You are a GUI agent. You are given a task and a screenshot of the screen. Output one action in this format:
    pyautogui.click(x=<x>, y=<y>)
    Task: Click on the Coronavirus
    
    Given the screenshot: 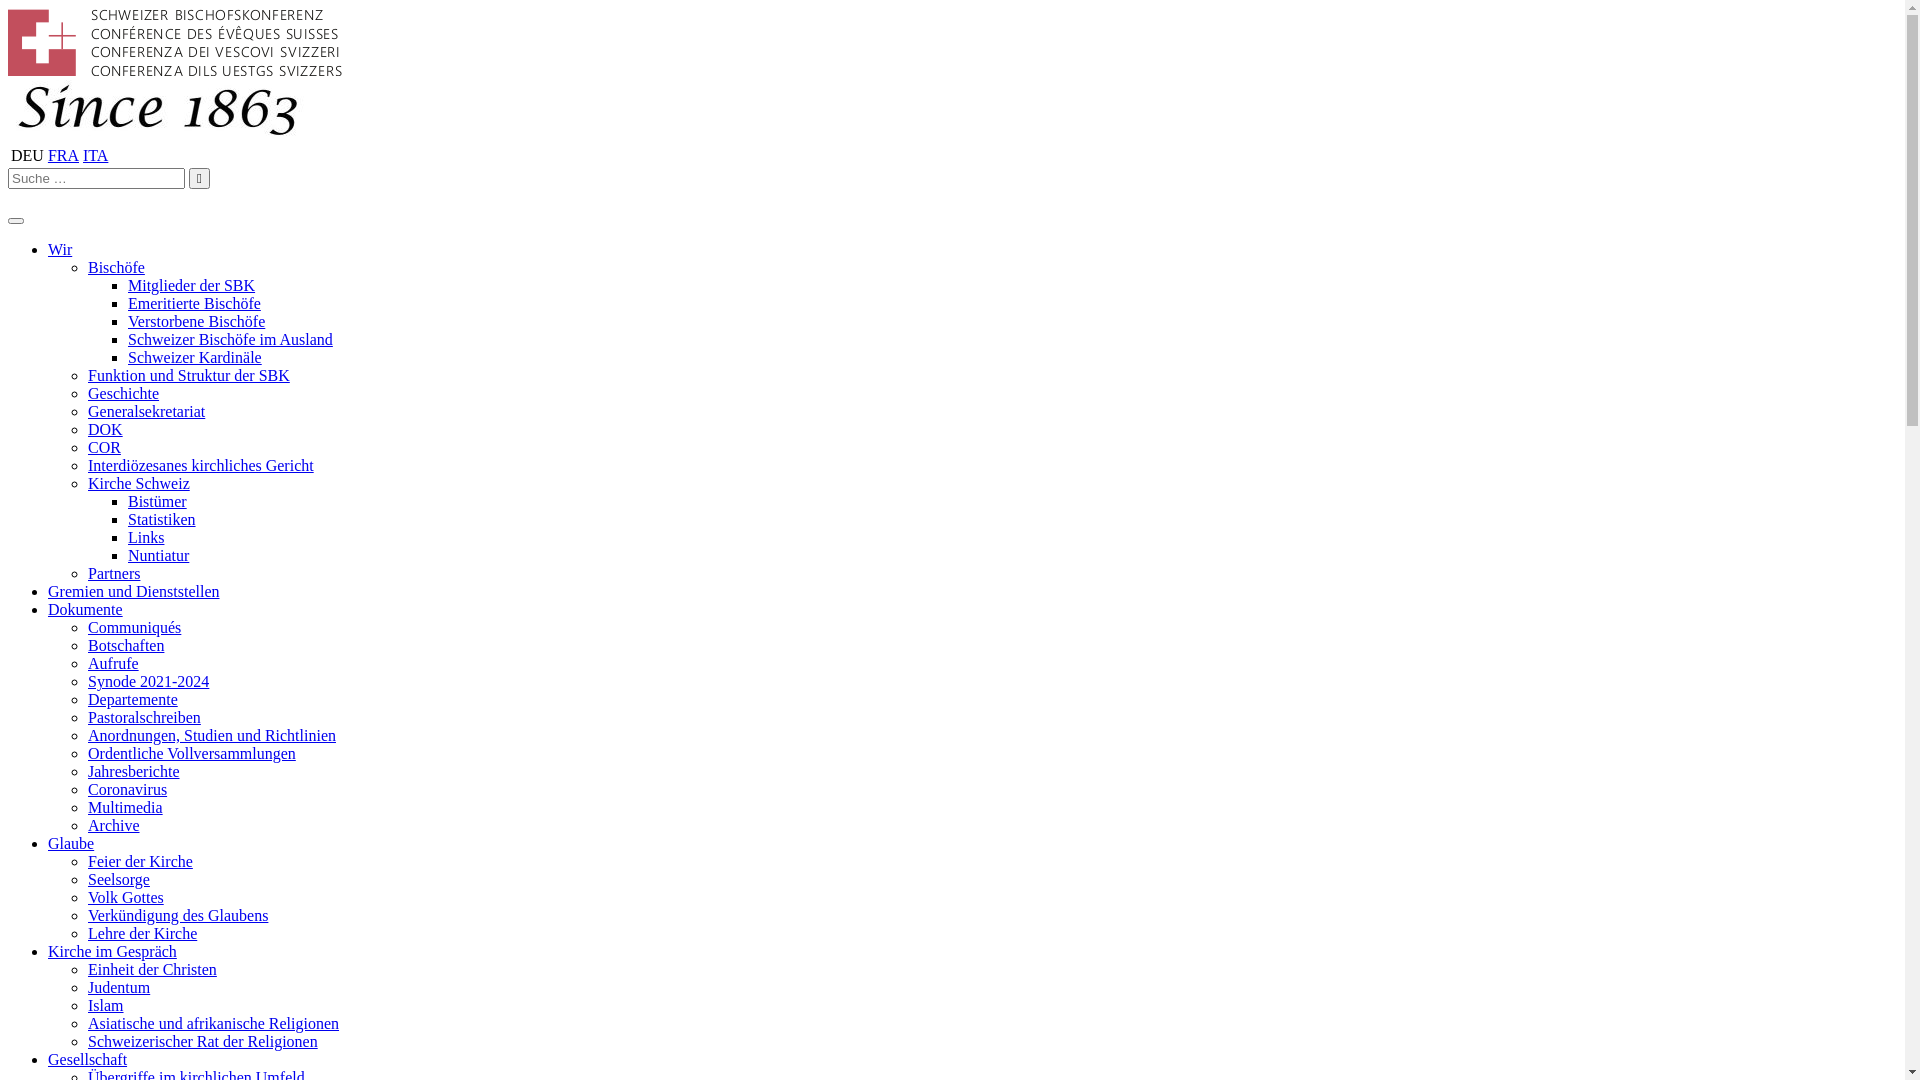 What is the action you would take?
    pyautogui.click(x=128, y=790)
    